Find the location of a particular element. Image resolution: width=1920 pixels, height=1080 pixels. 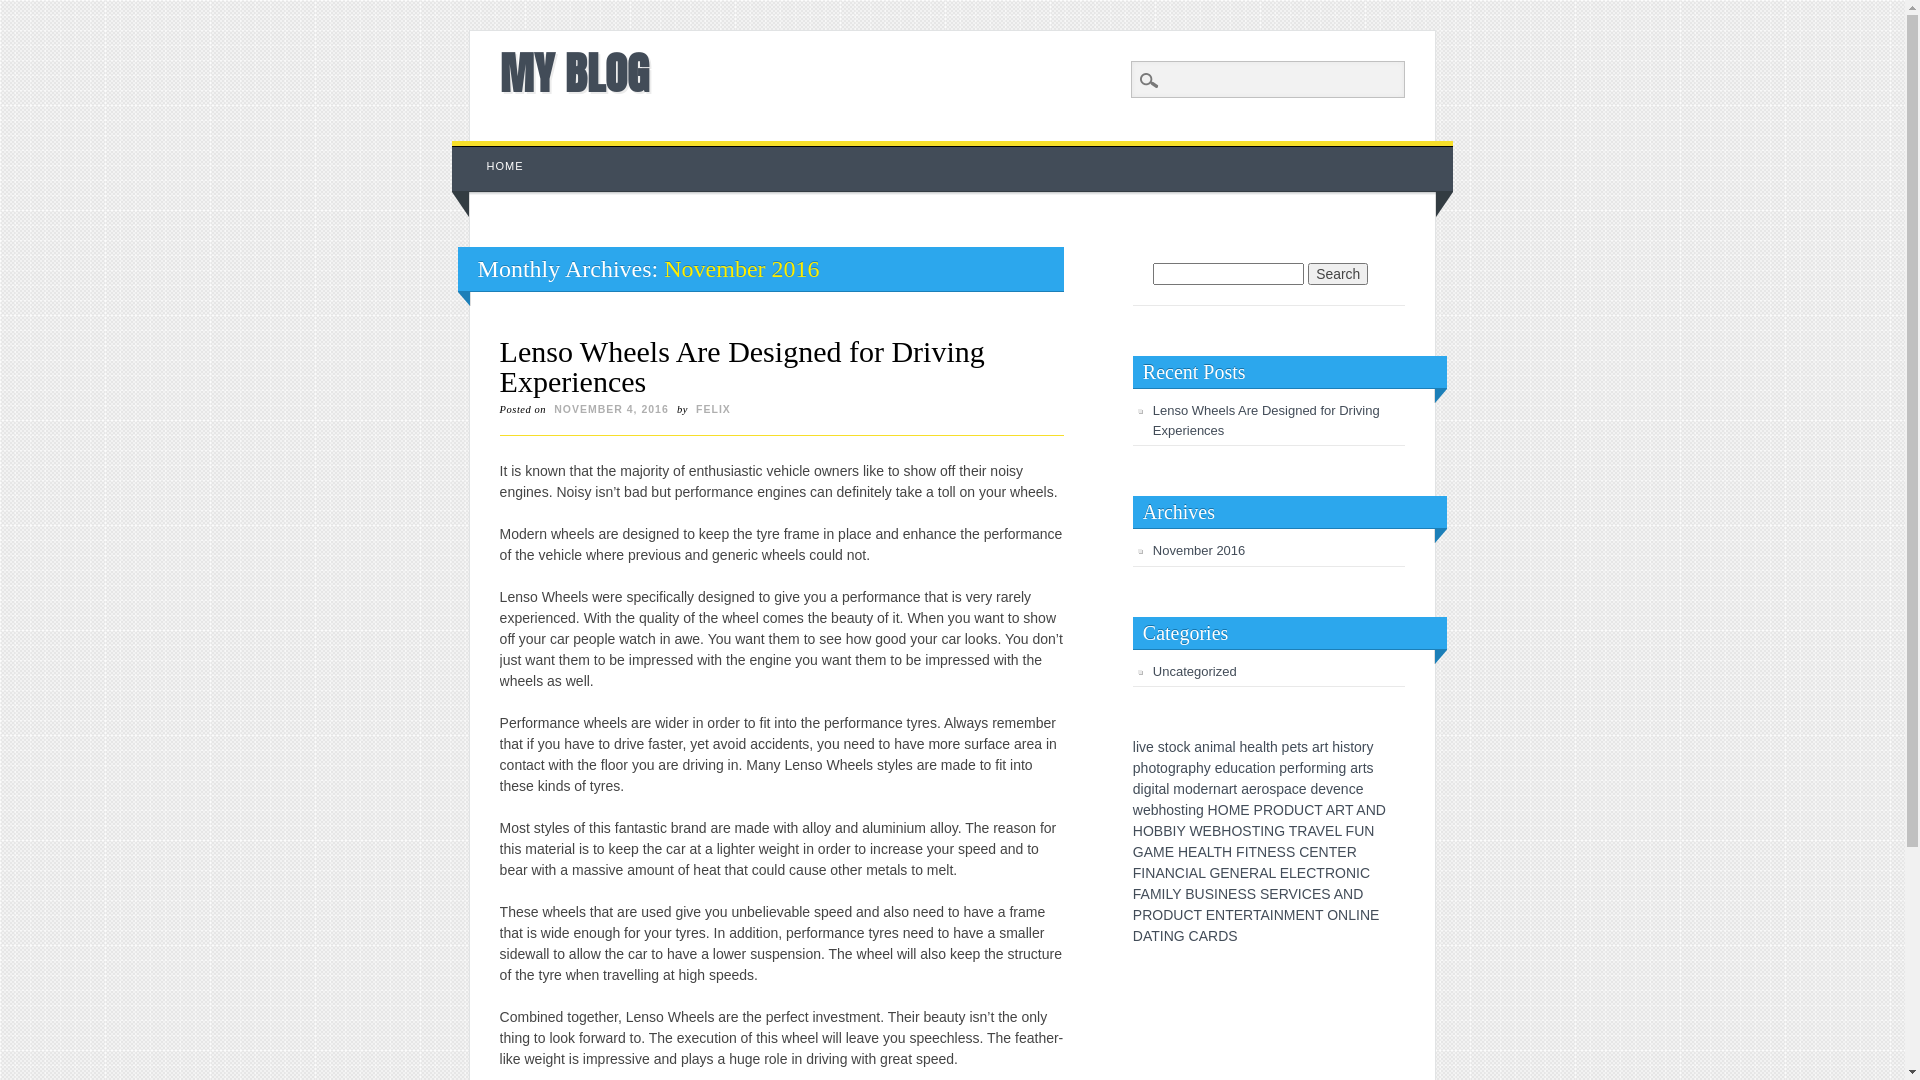

a is located at coordinates (1229, 747).